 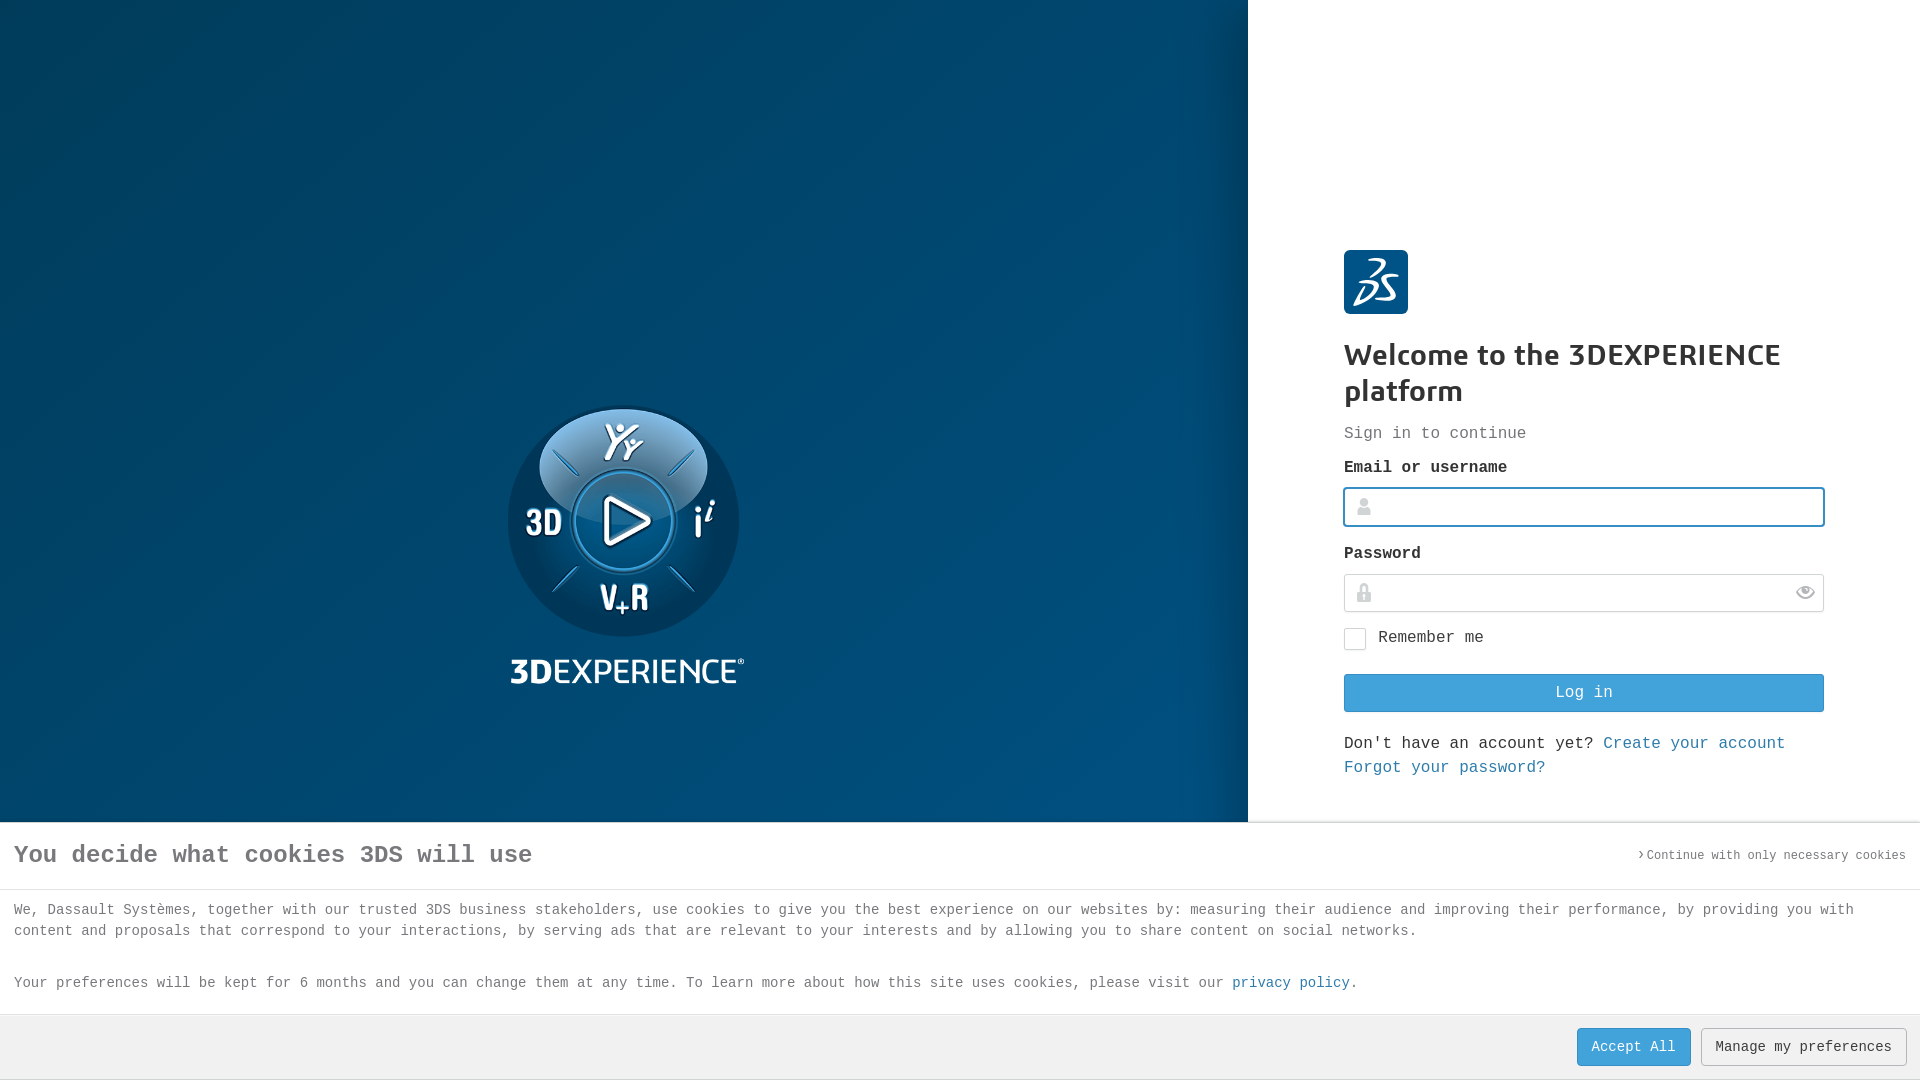 I want to click on Create your account, so click(x=1694, y=743).